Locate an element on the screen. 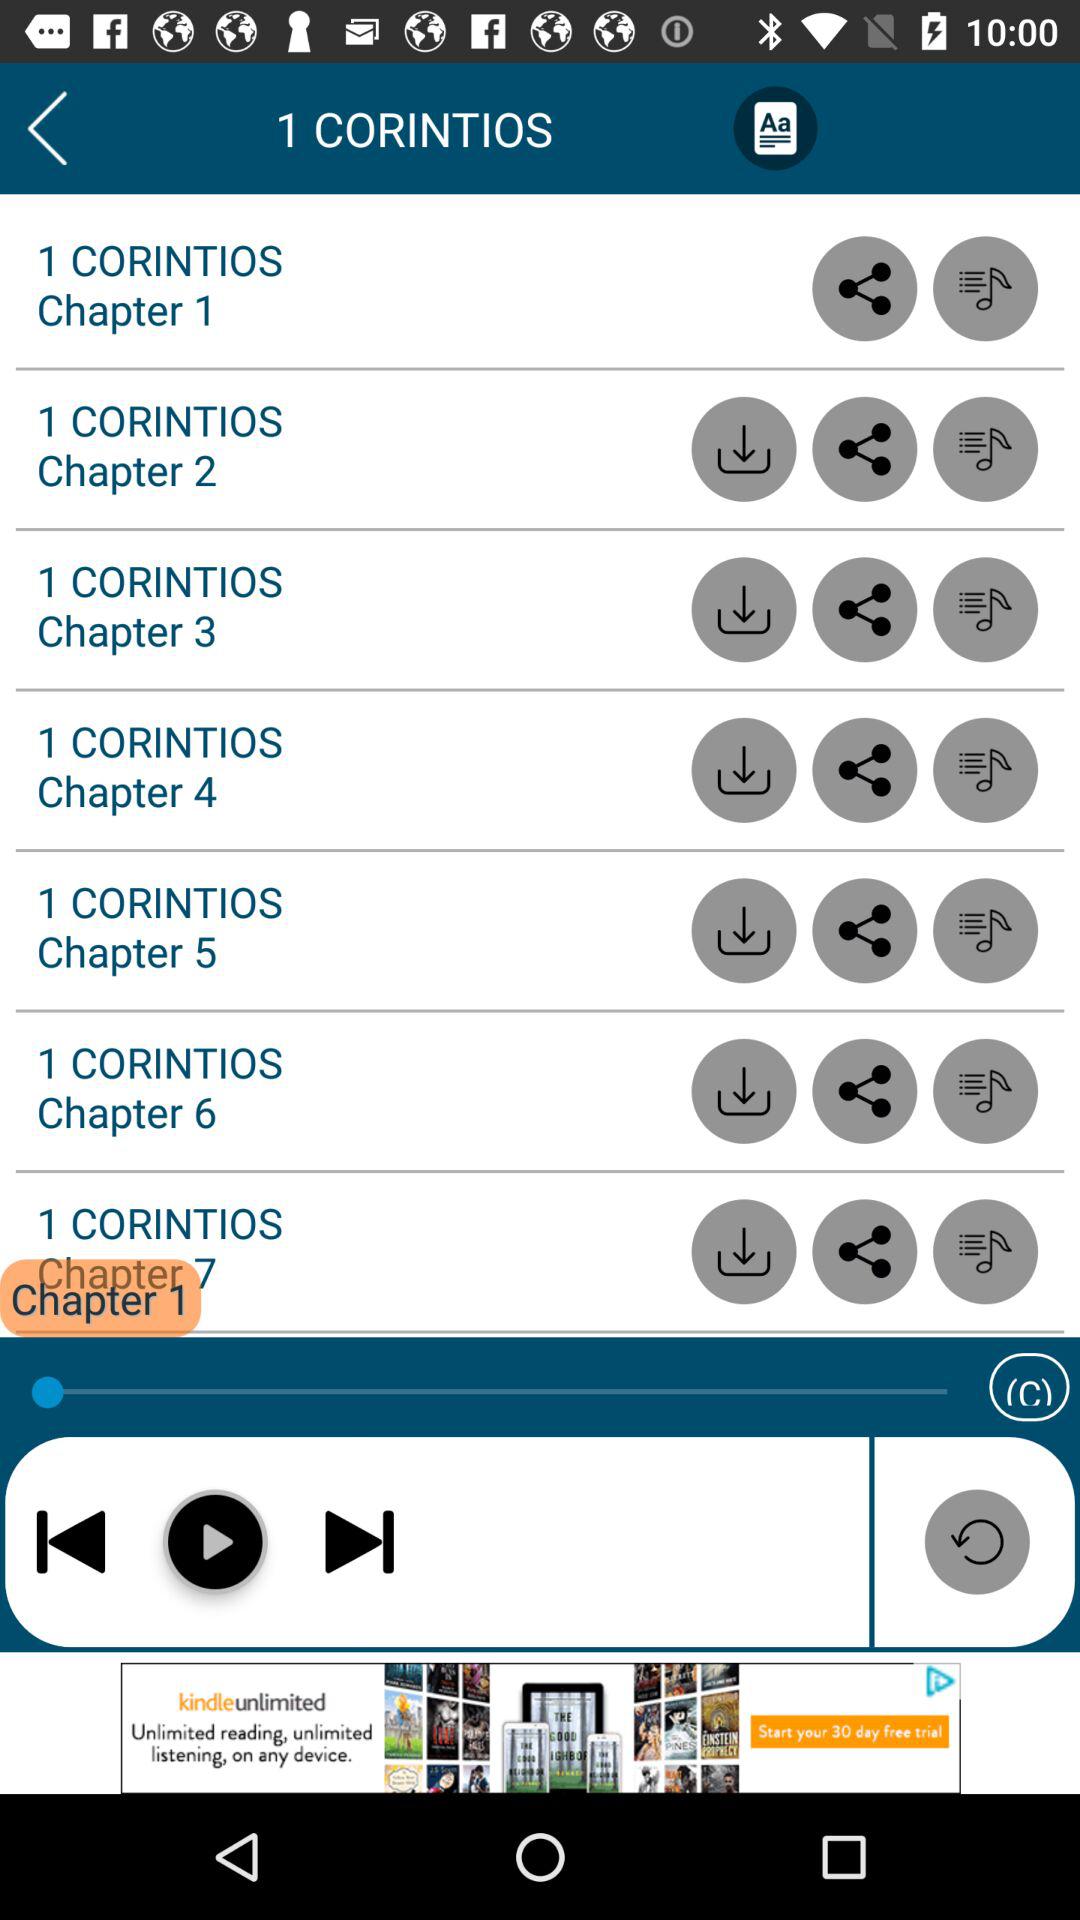 The image size is (1080, 1920). share the song option is located at coordinates (864, 1090).